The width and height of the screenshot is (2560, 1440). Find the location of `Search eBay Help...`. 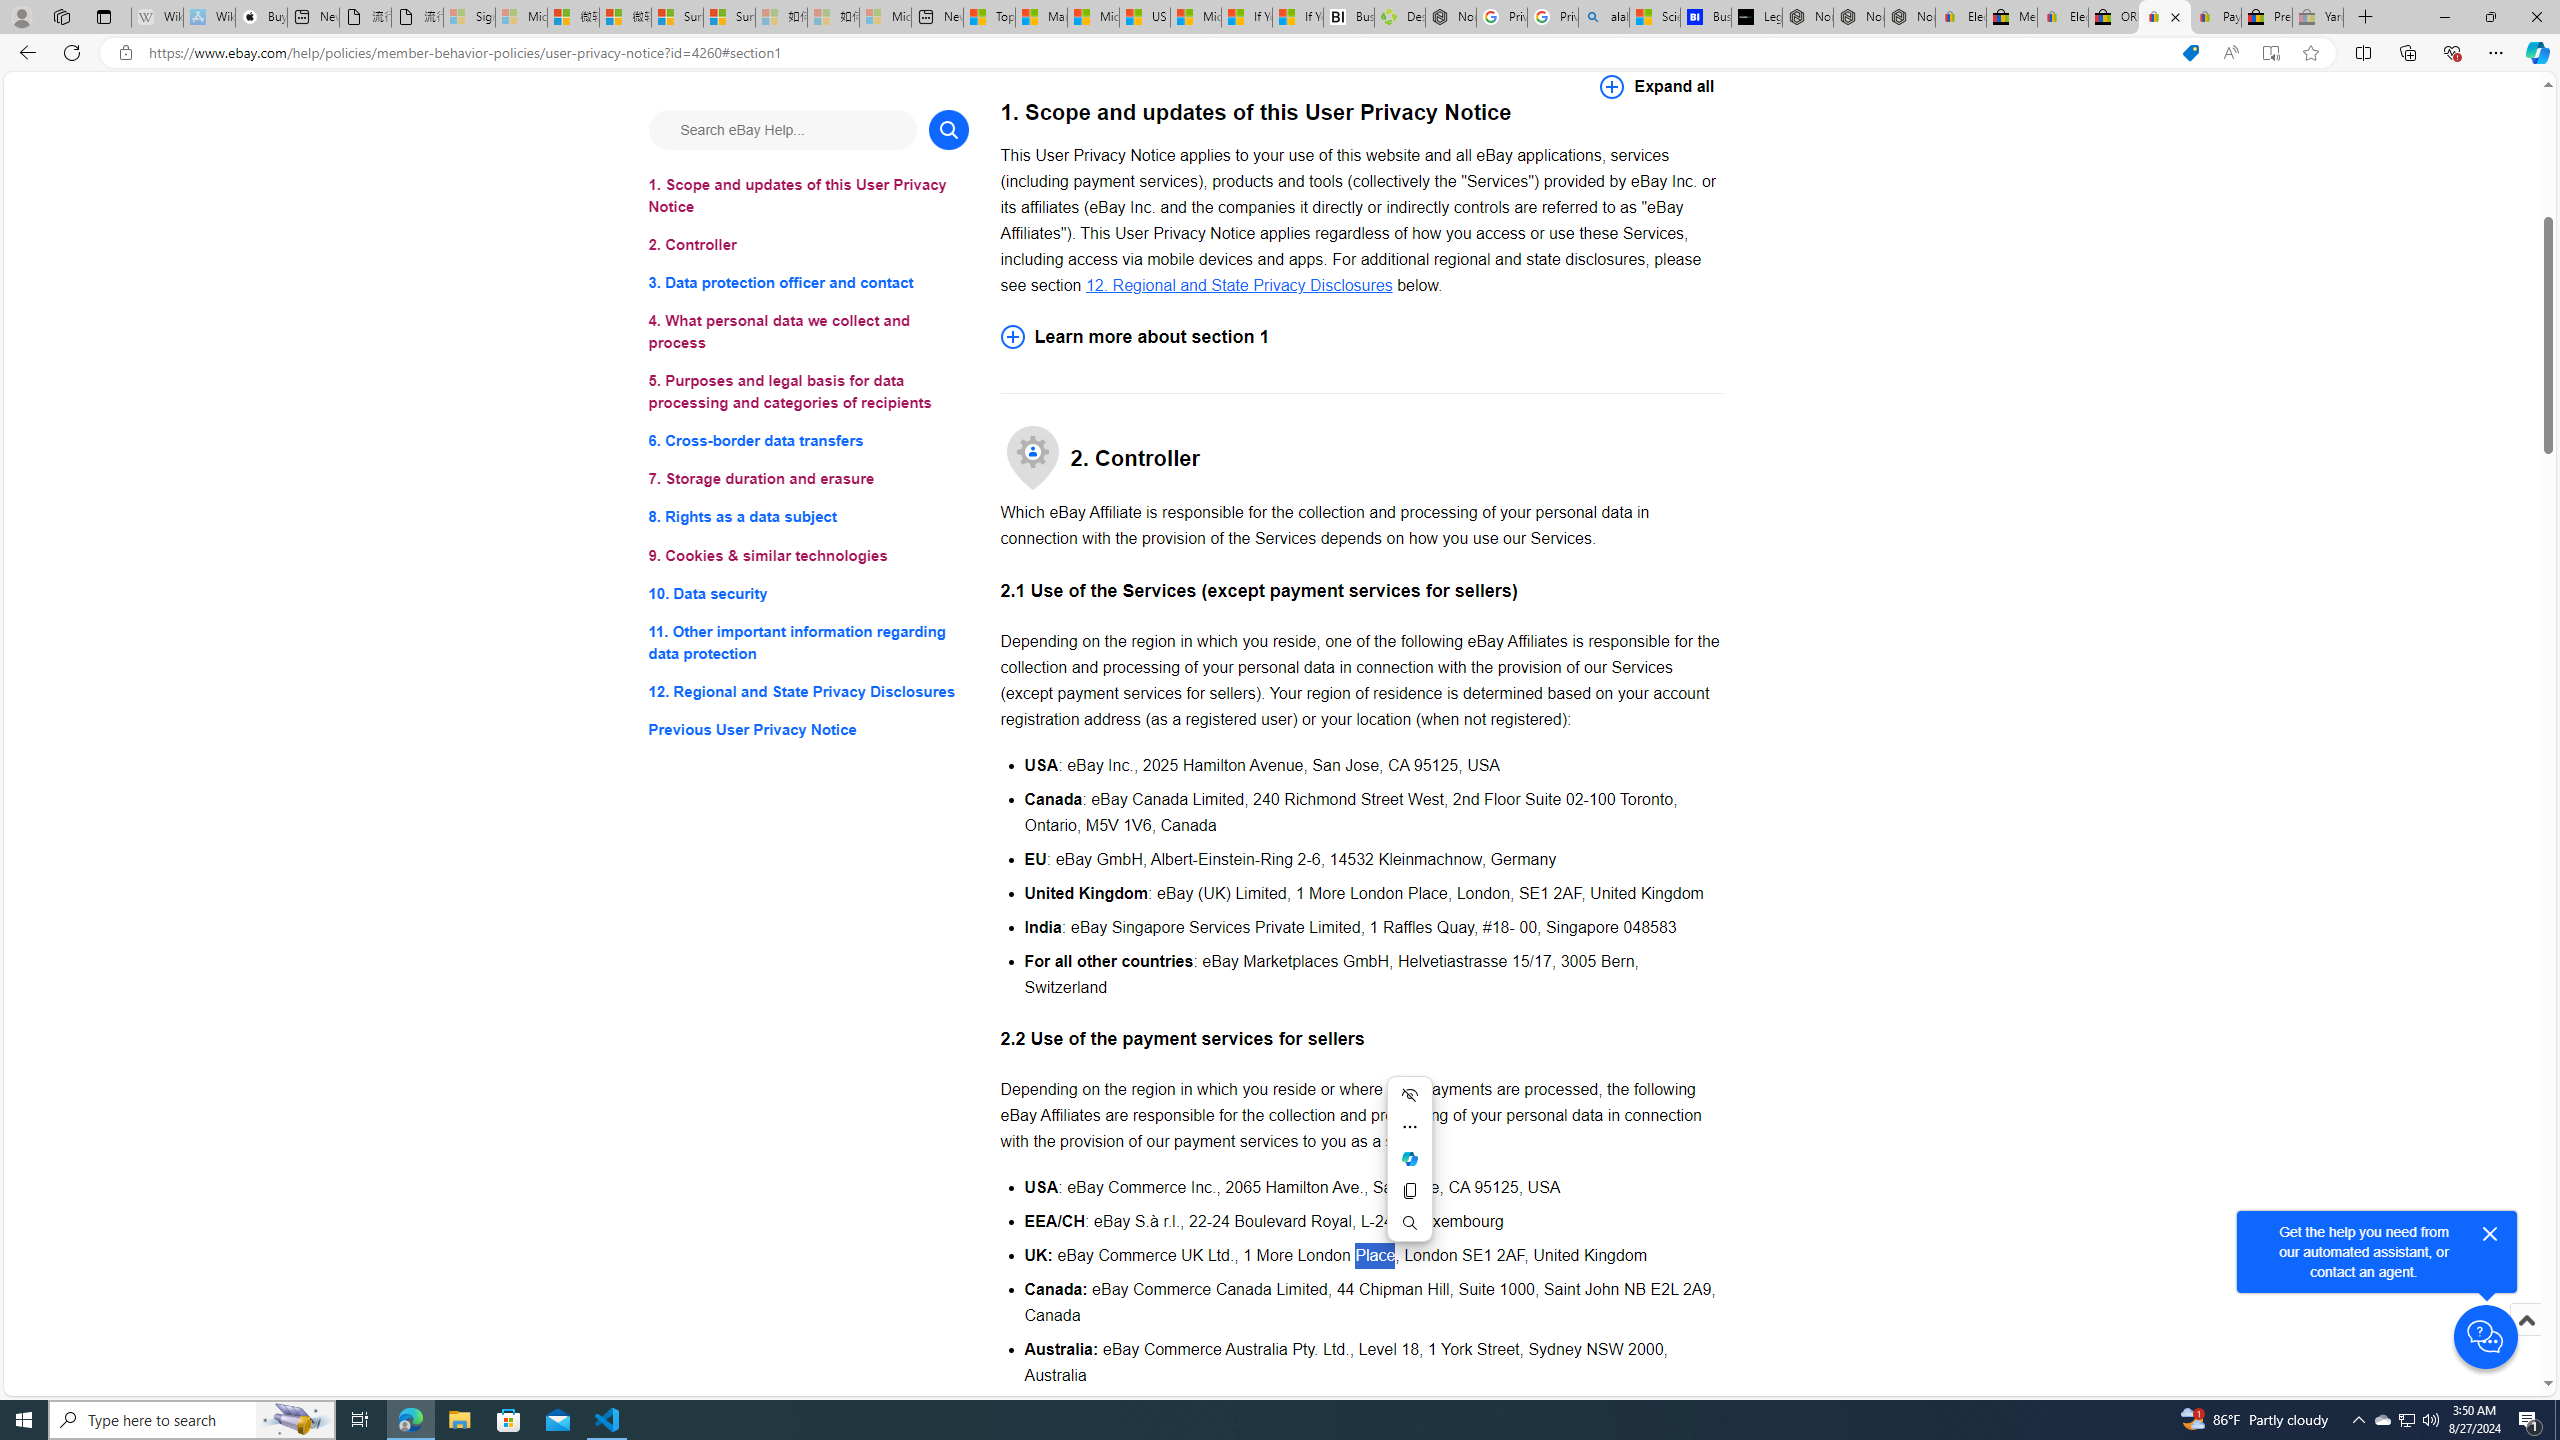

Search eBay Help... is located at coordinates (782, 129).